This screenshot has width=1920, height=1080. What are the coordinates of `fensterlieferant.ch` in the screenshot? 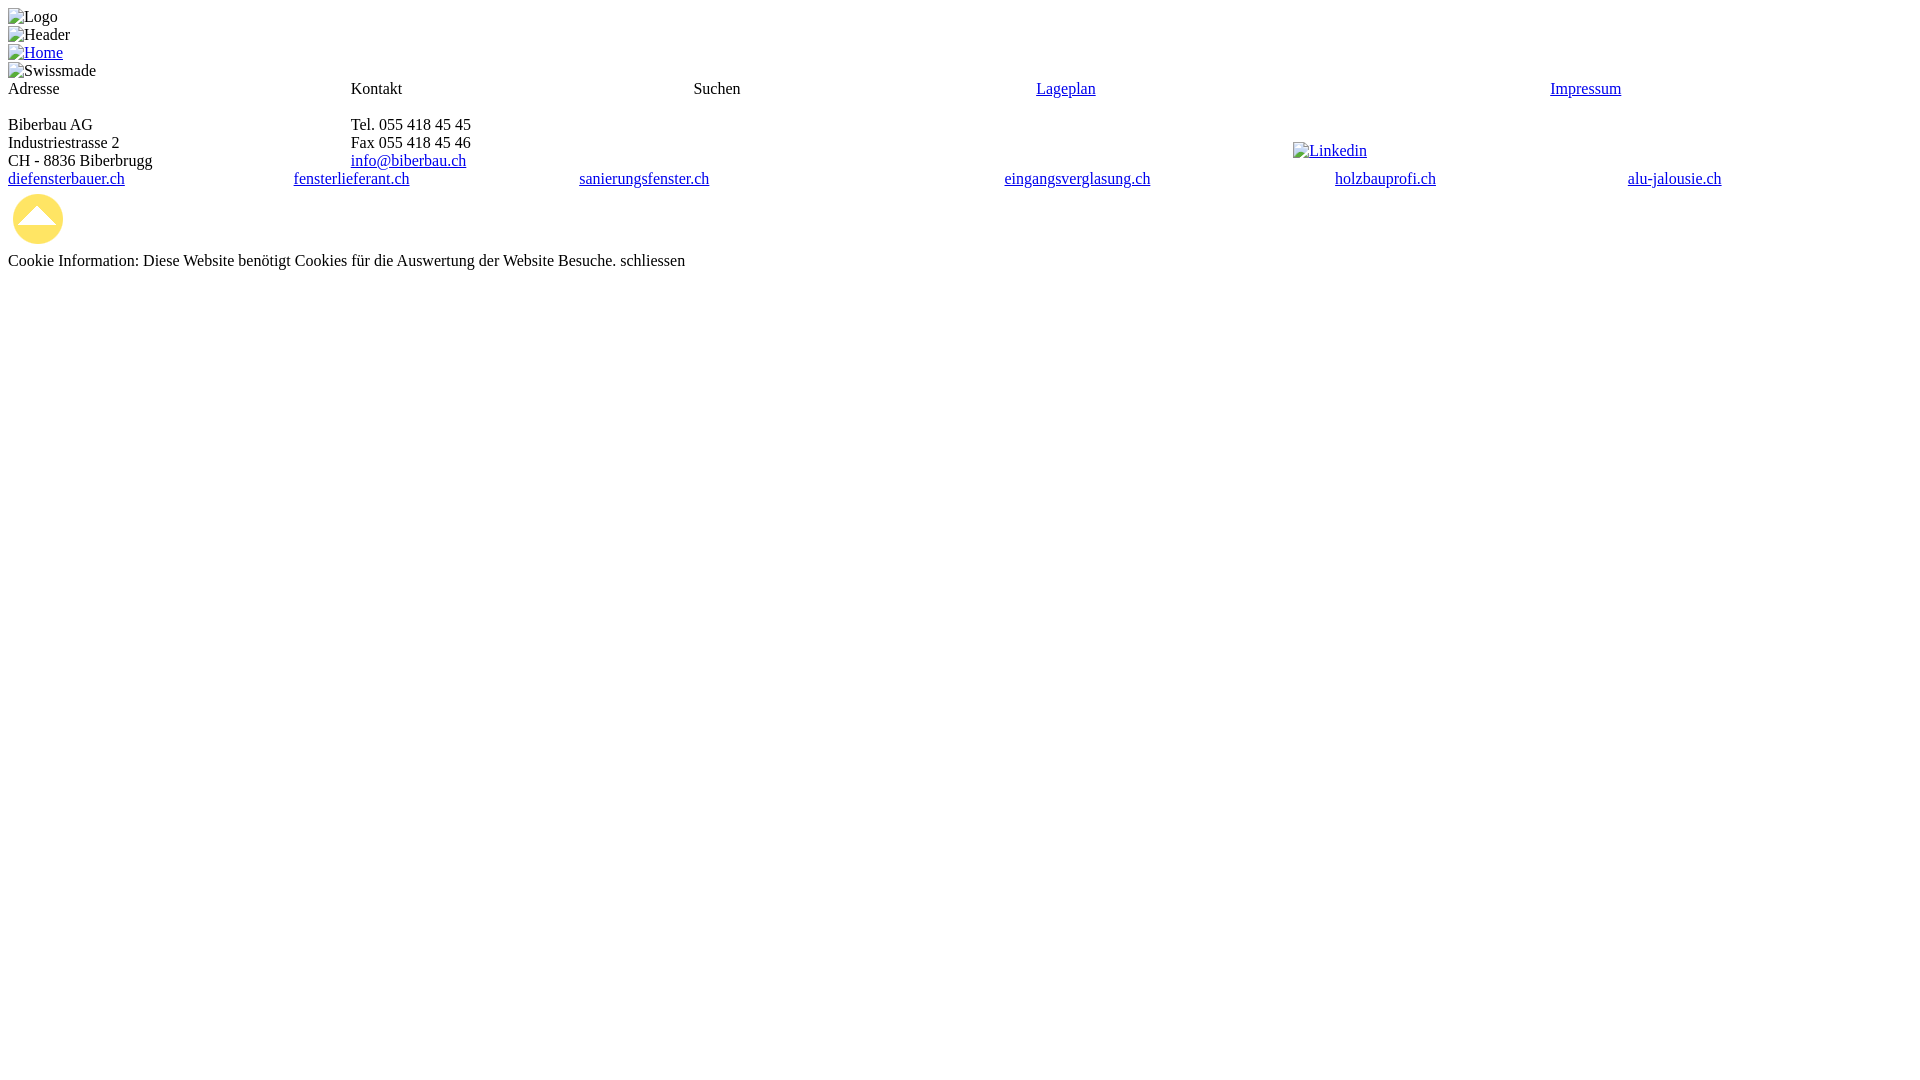 It's located at (352, 178).